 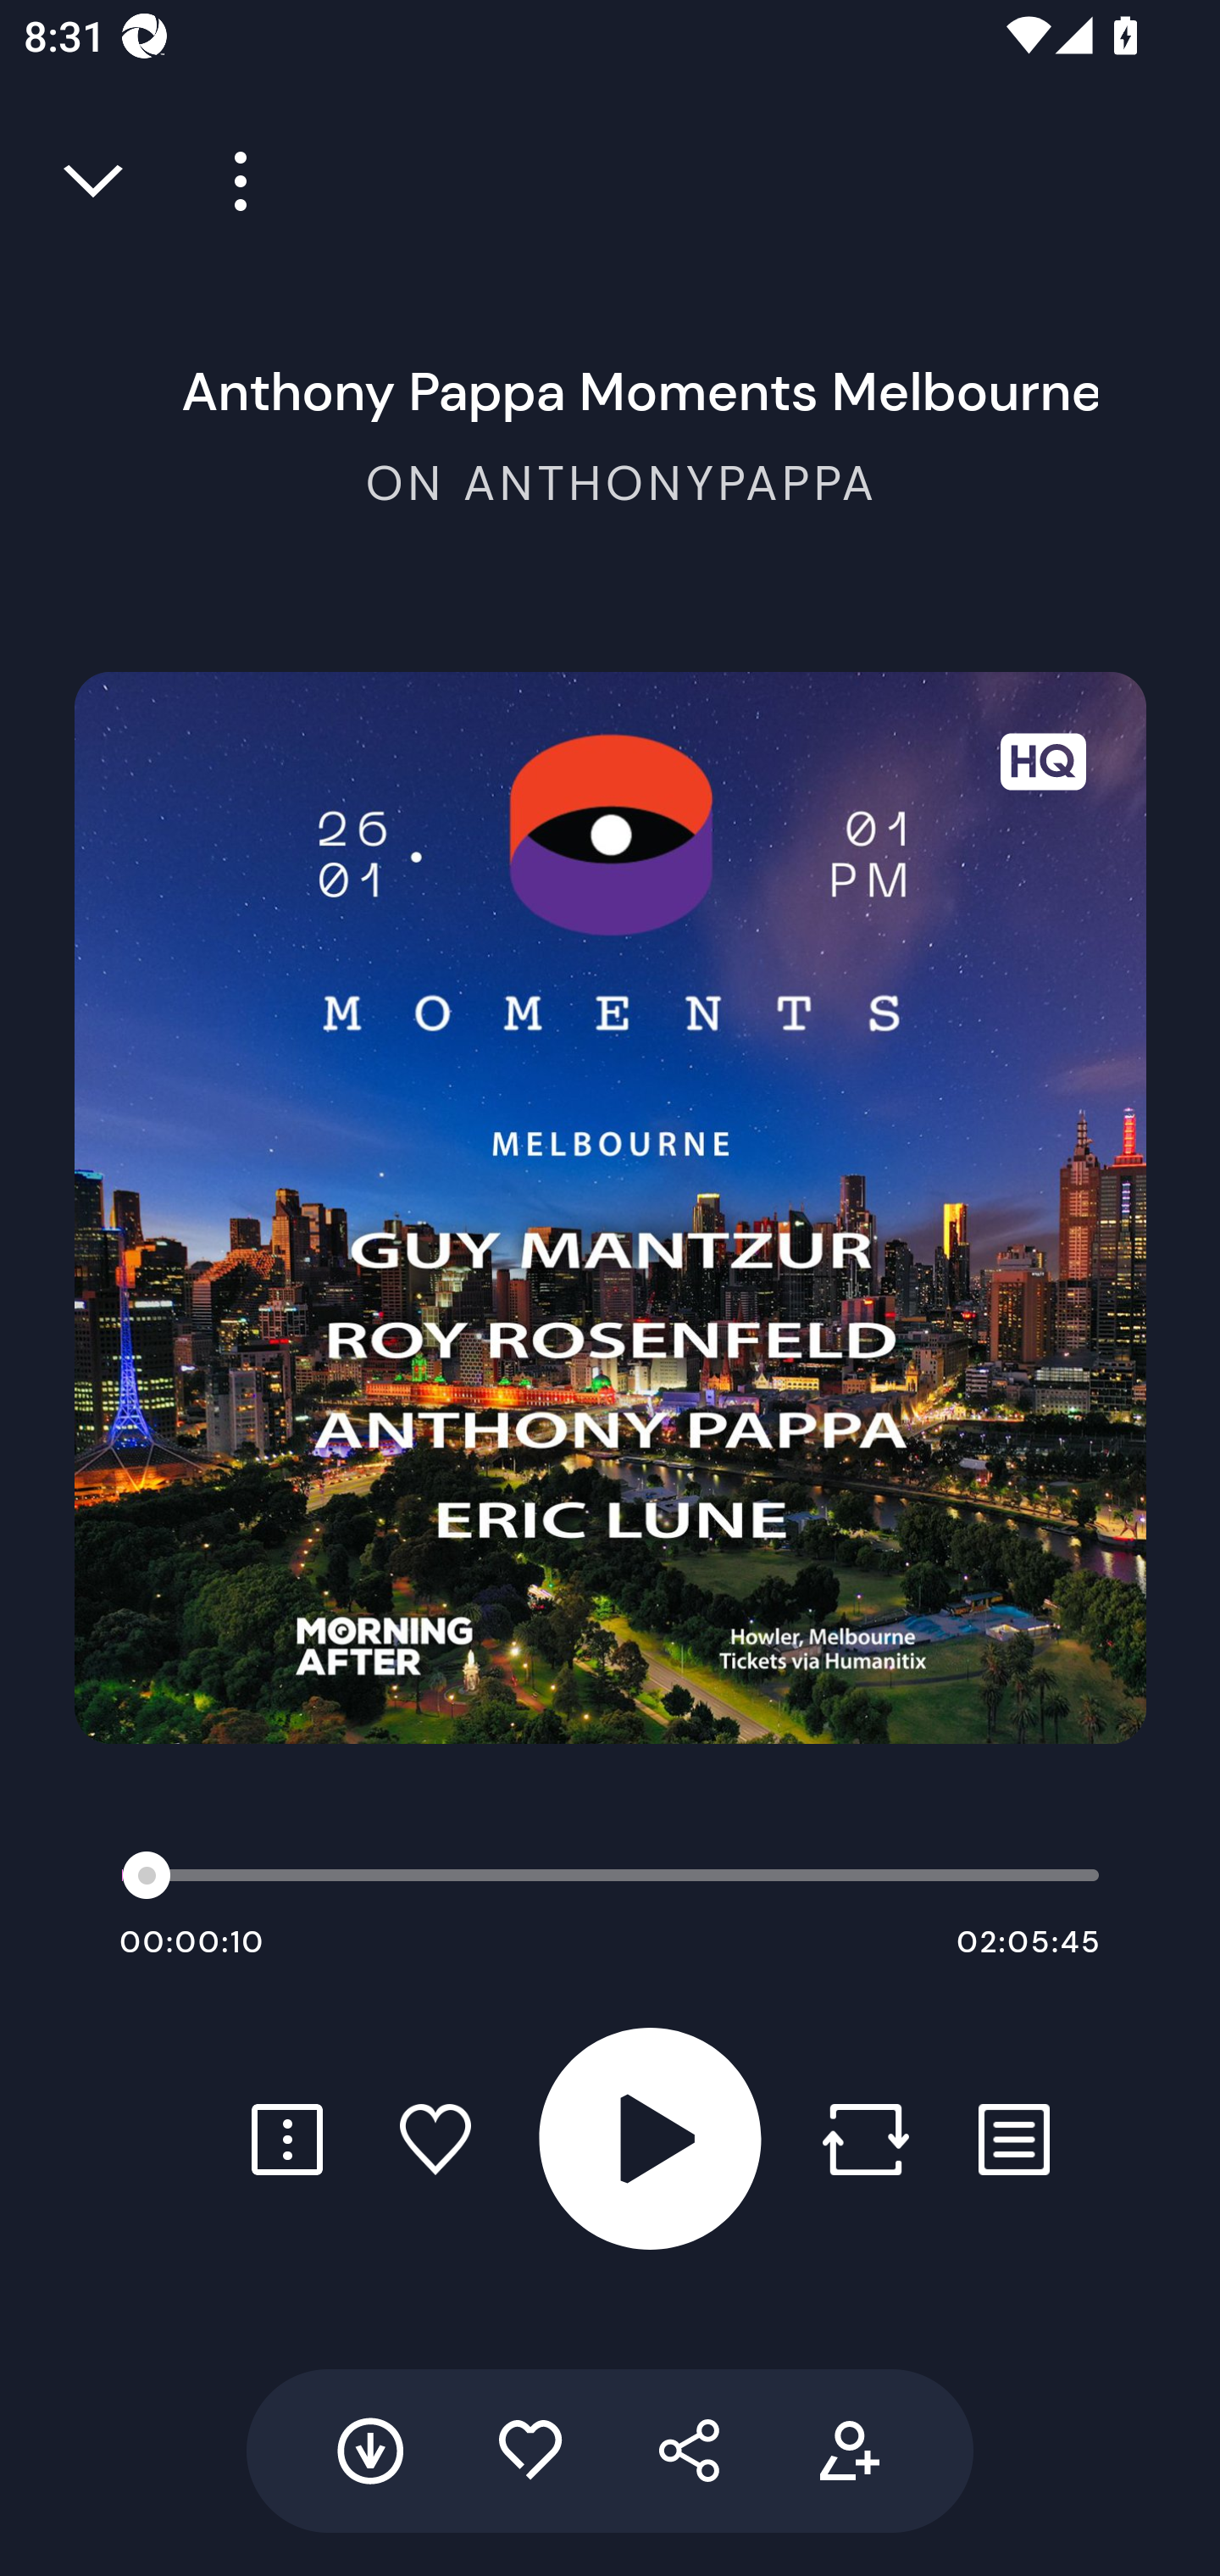 I want to click on Repost button, so click(x=865, y=2139).